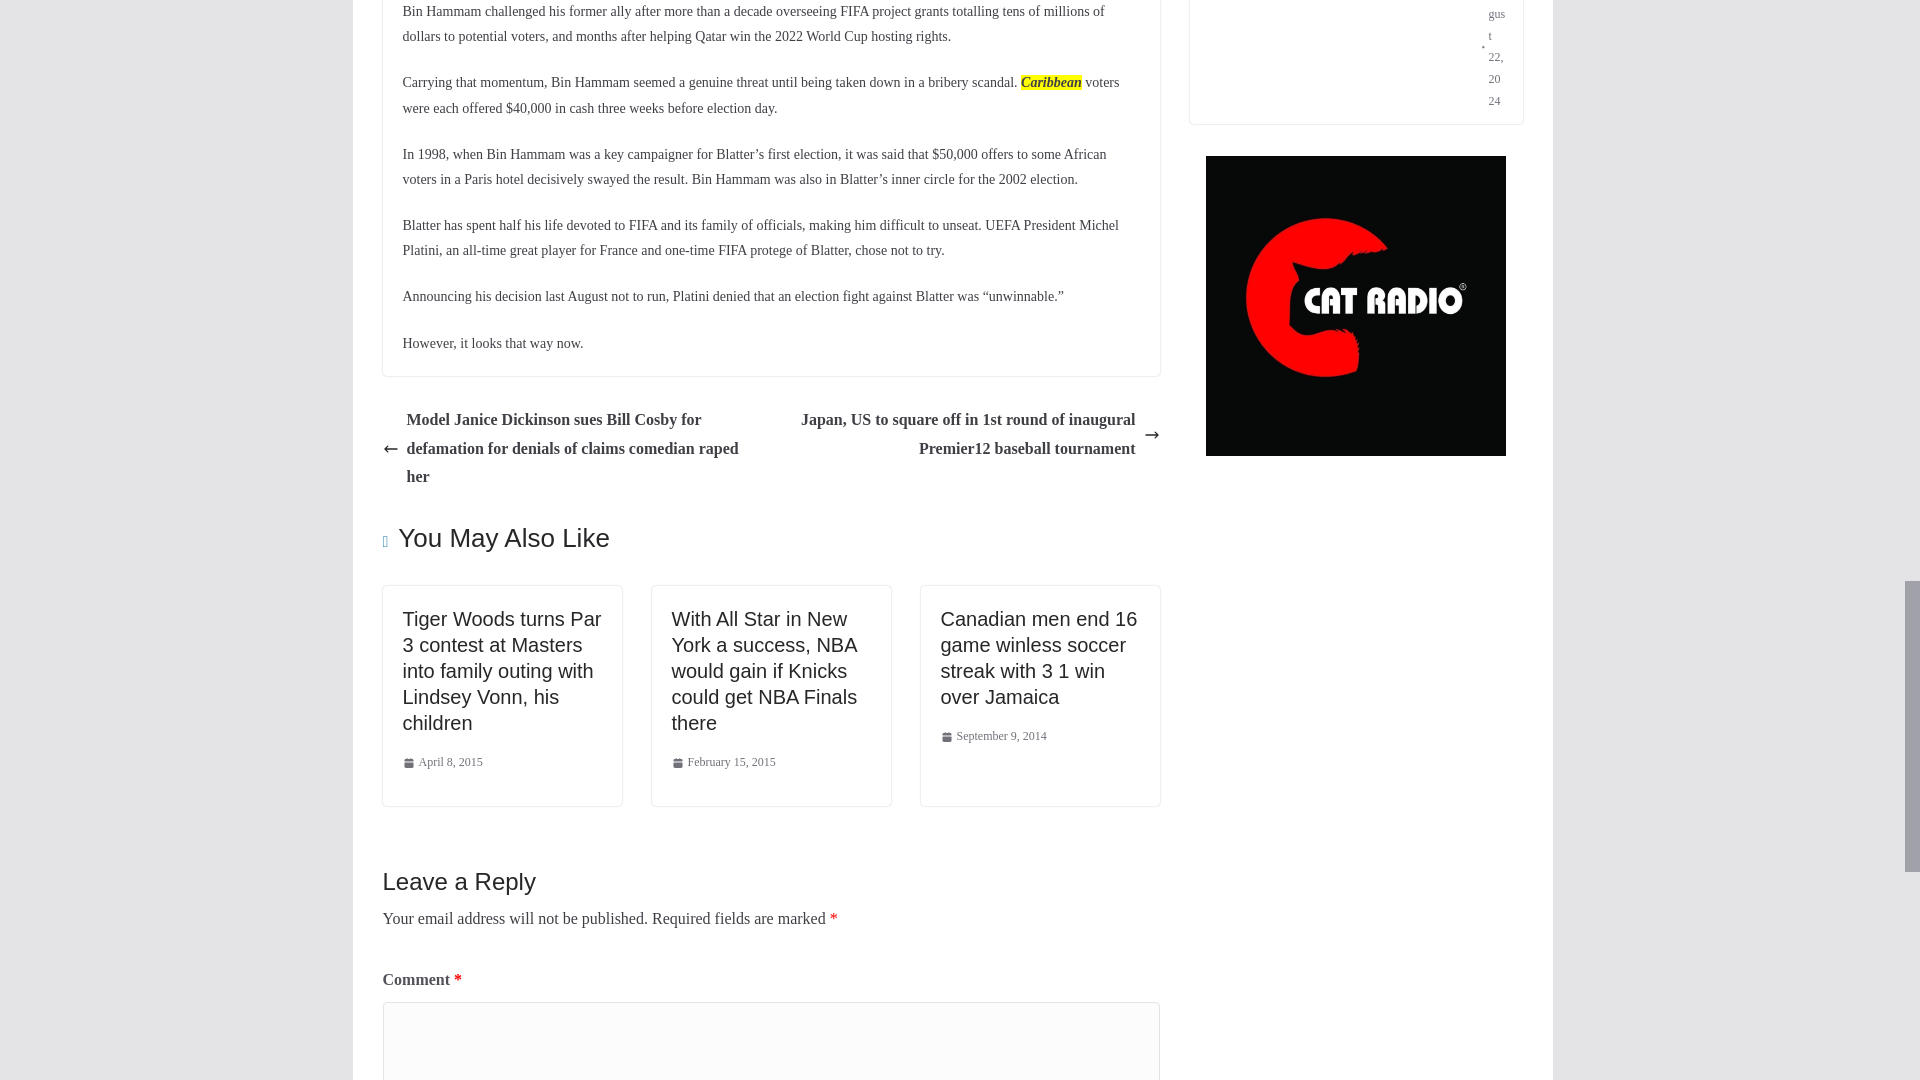  What do you see at coordinates (724, 762) in the screenshot?
I see `February 15, 2015` at bounding box center [724, 762].